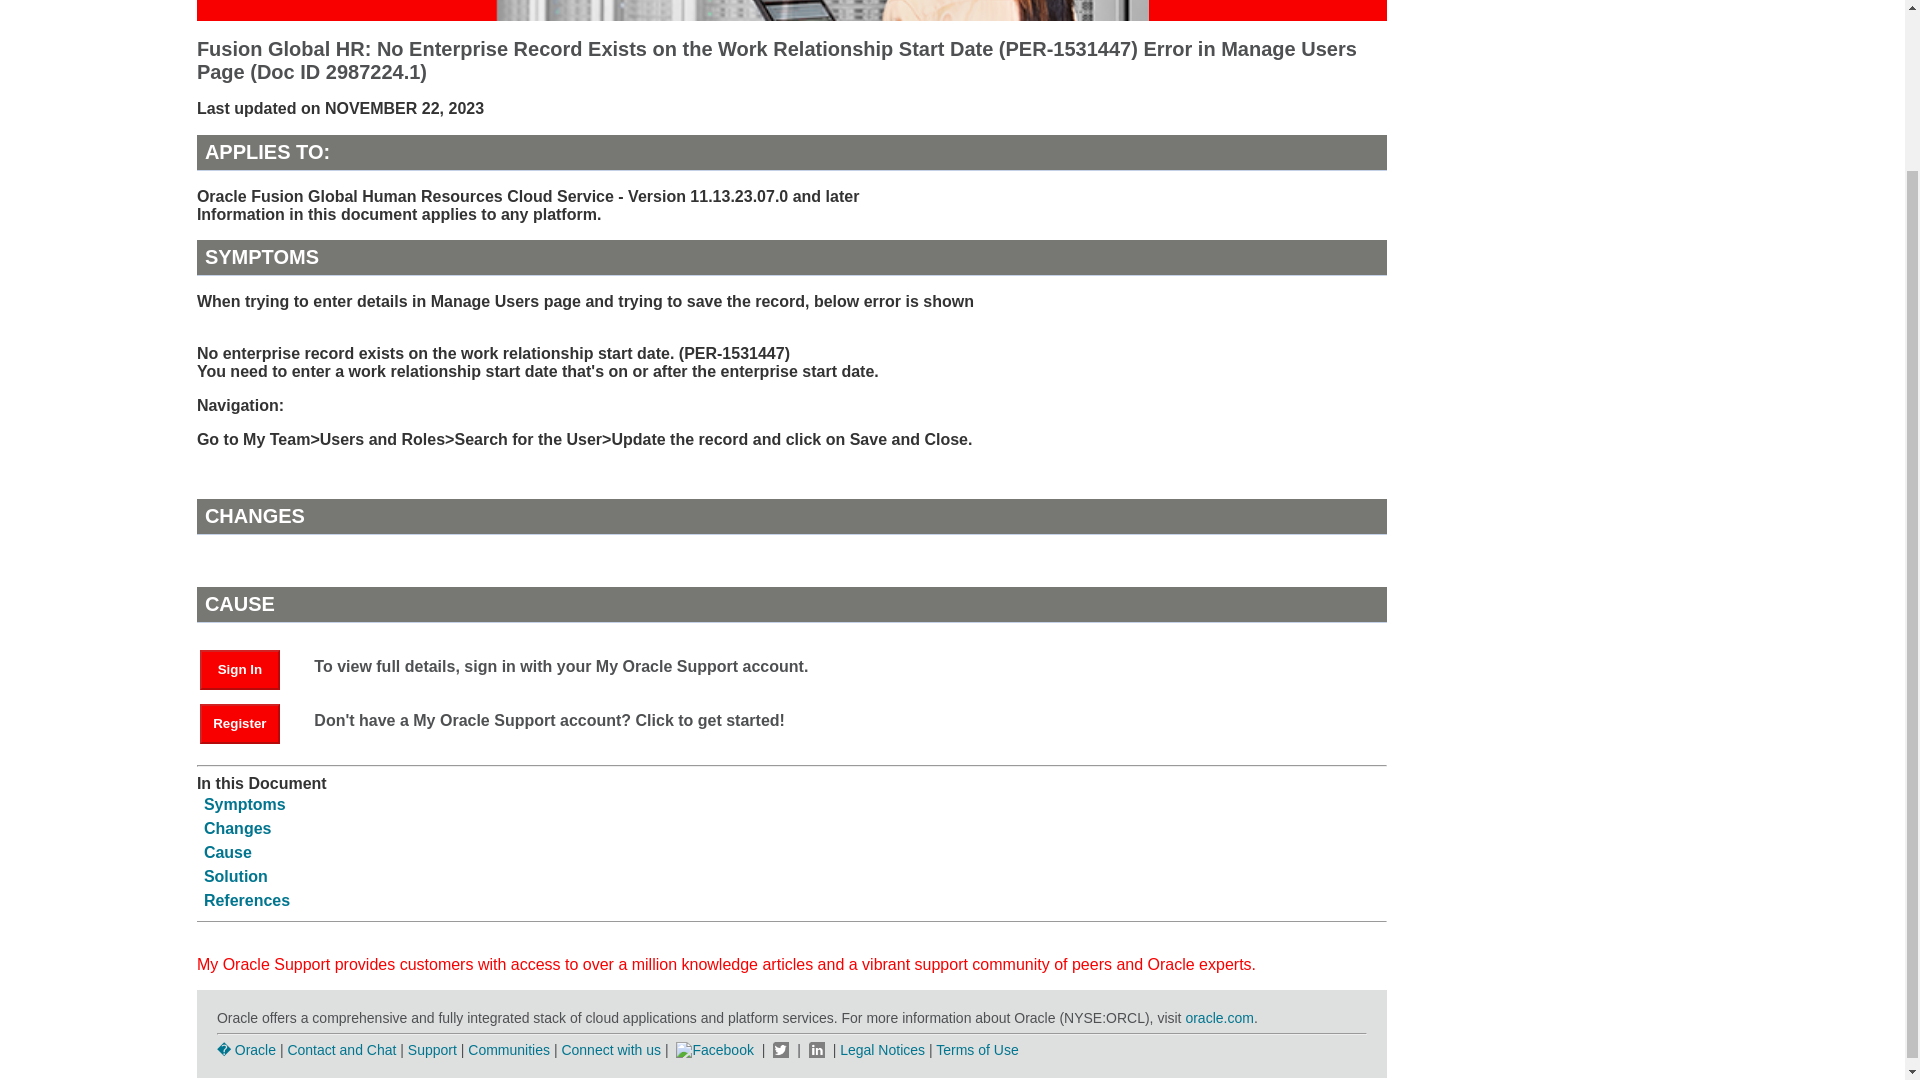 This screenshot has height=1080, width=1920. What do you see at coordinates (882, 1050) in the screenshot?
I see `Legal Notices` at bounding box center [882, 1050].